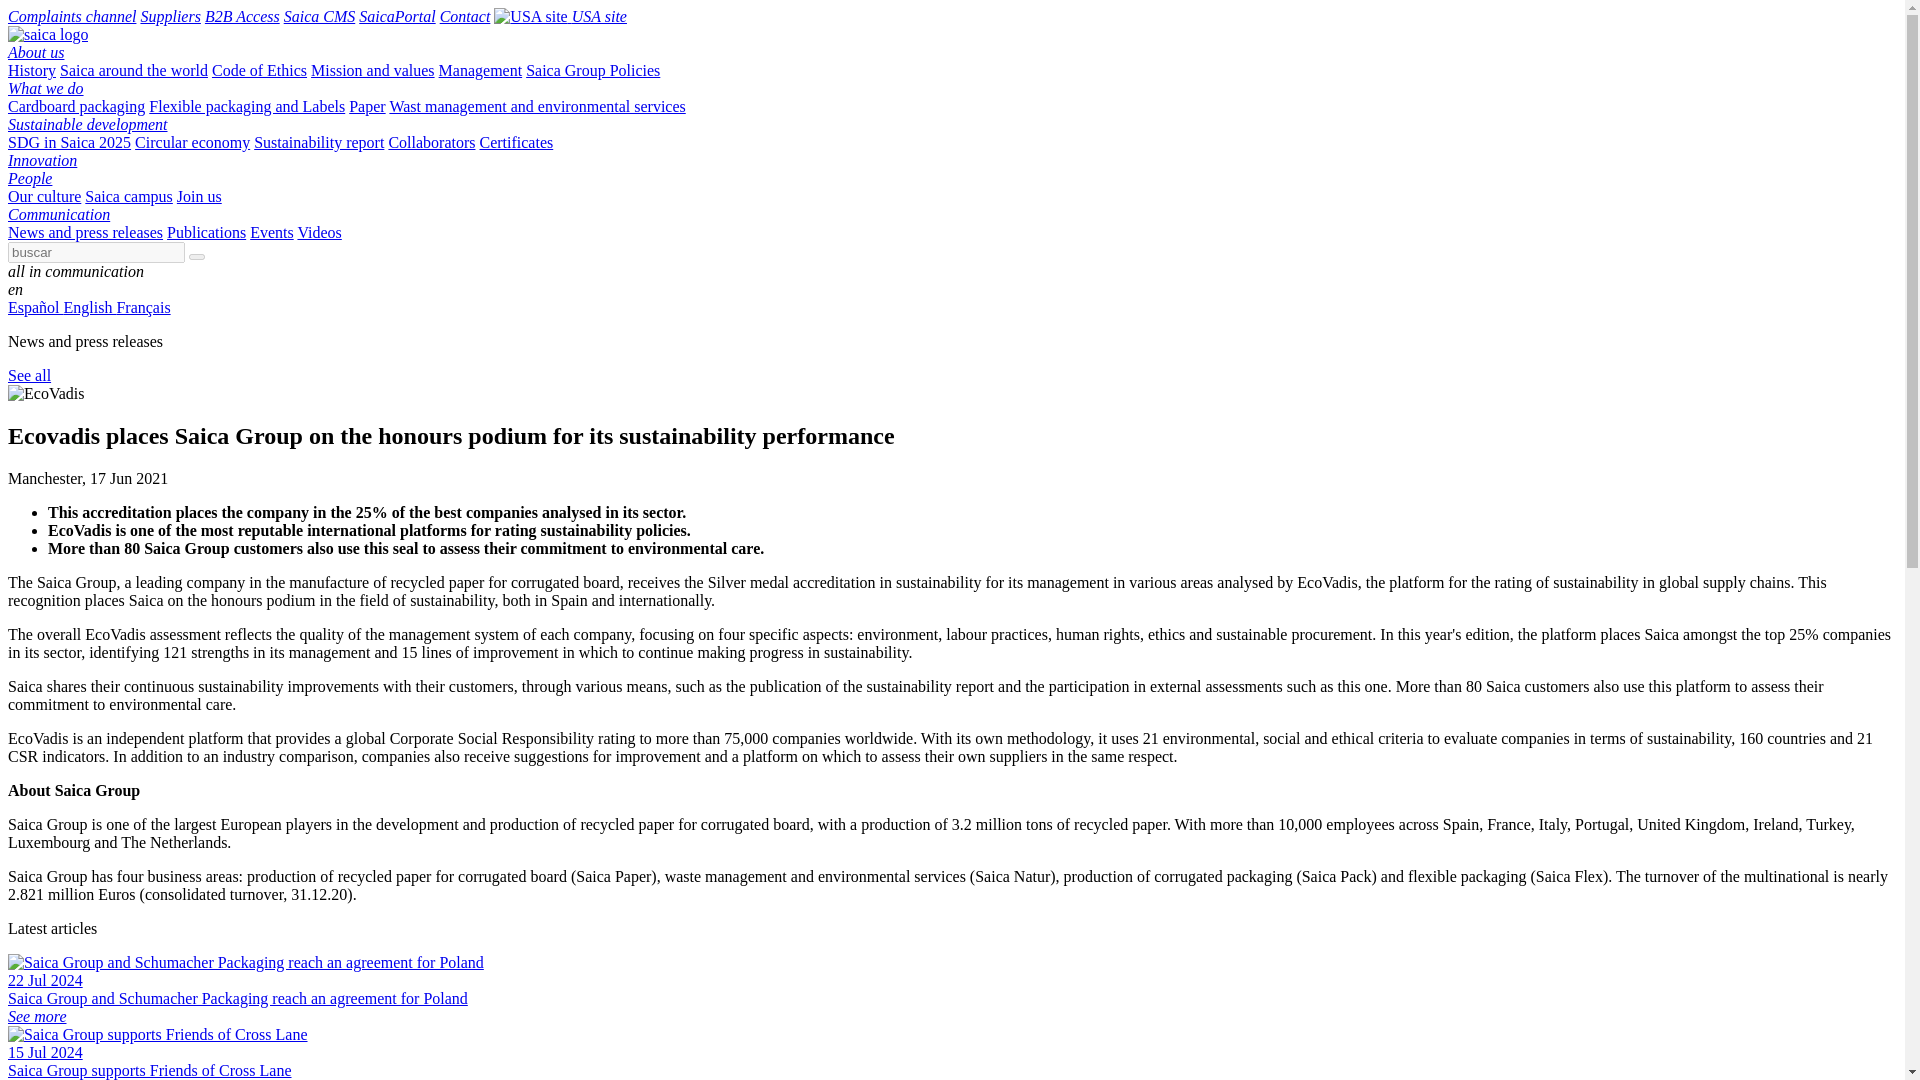  What do you see at coordinates (170, 16) in the screenshot?
I see `Suppliers` at bounding box center [170, 16].